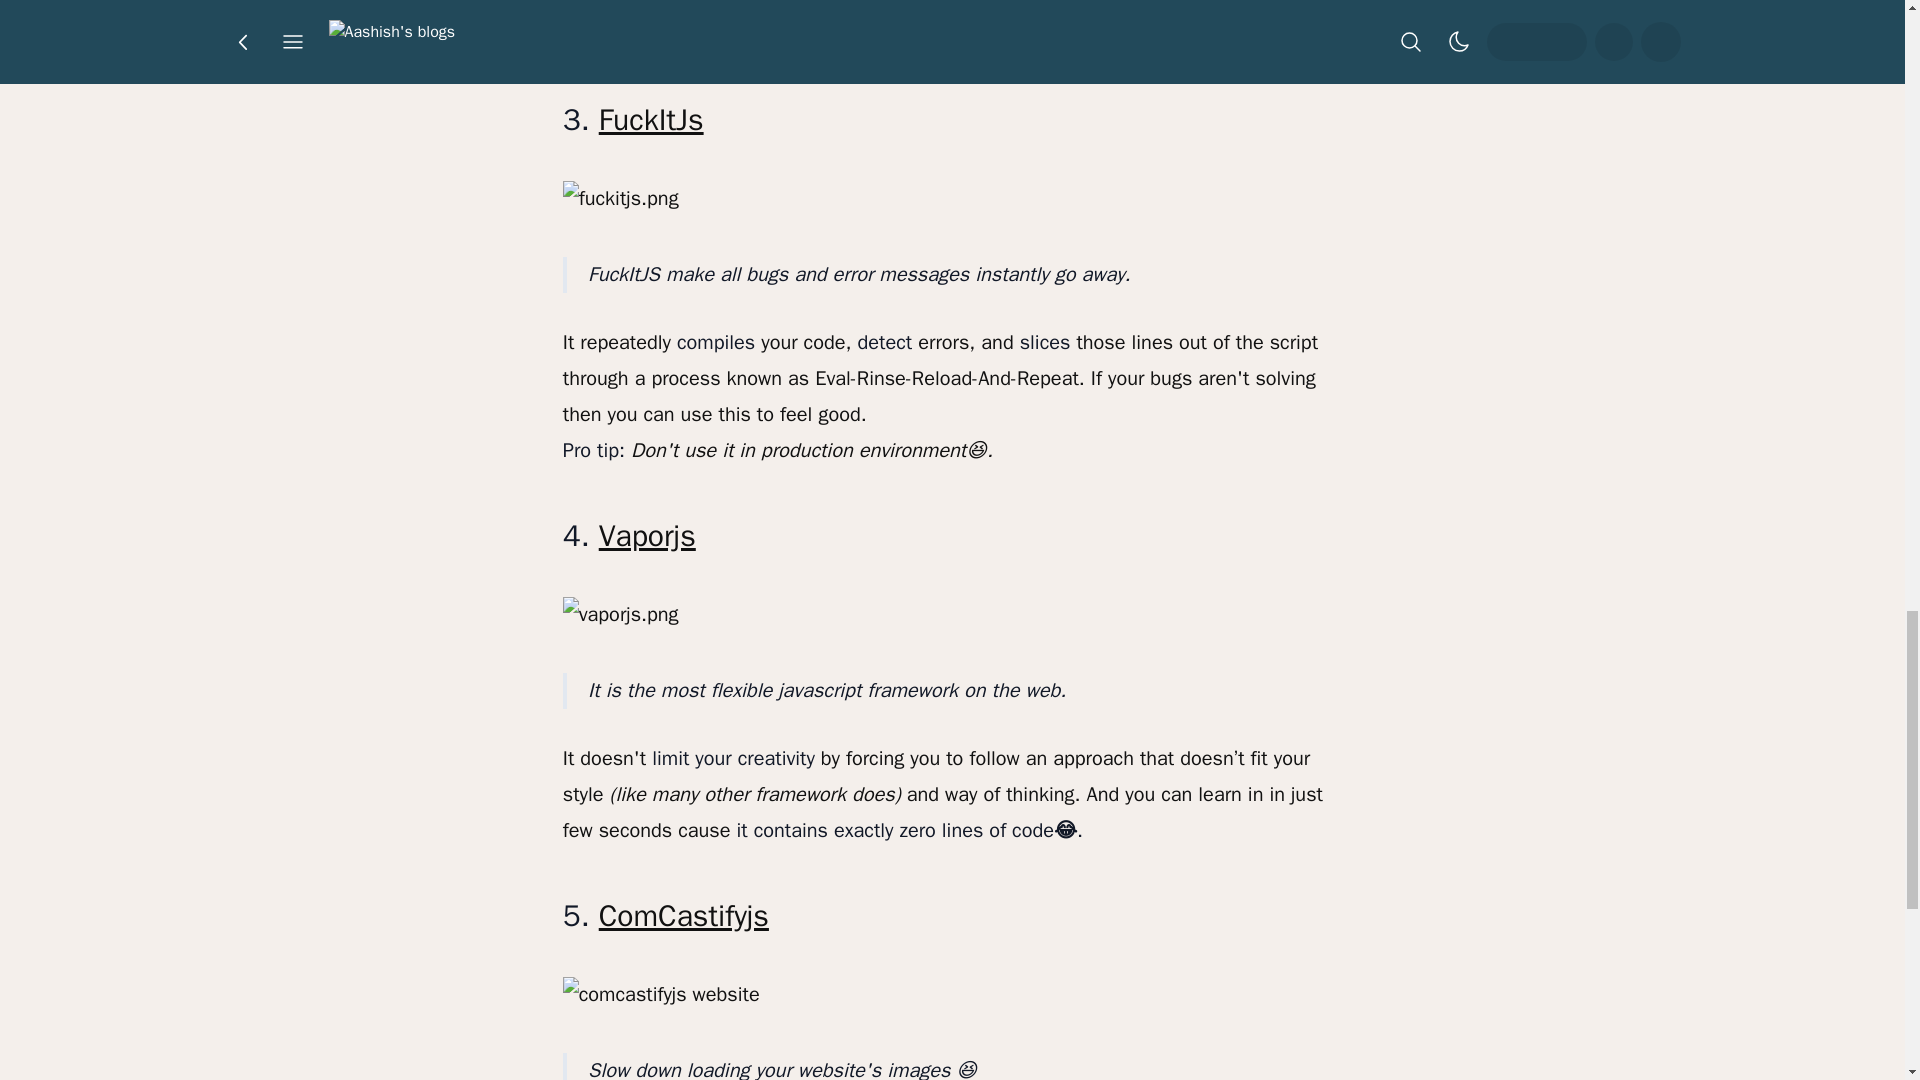 This screenshot has width=1920, height=1080. Describe the element at coordinates (652, 120) in the screenshot. I see `FuckItJs` at that location.